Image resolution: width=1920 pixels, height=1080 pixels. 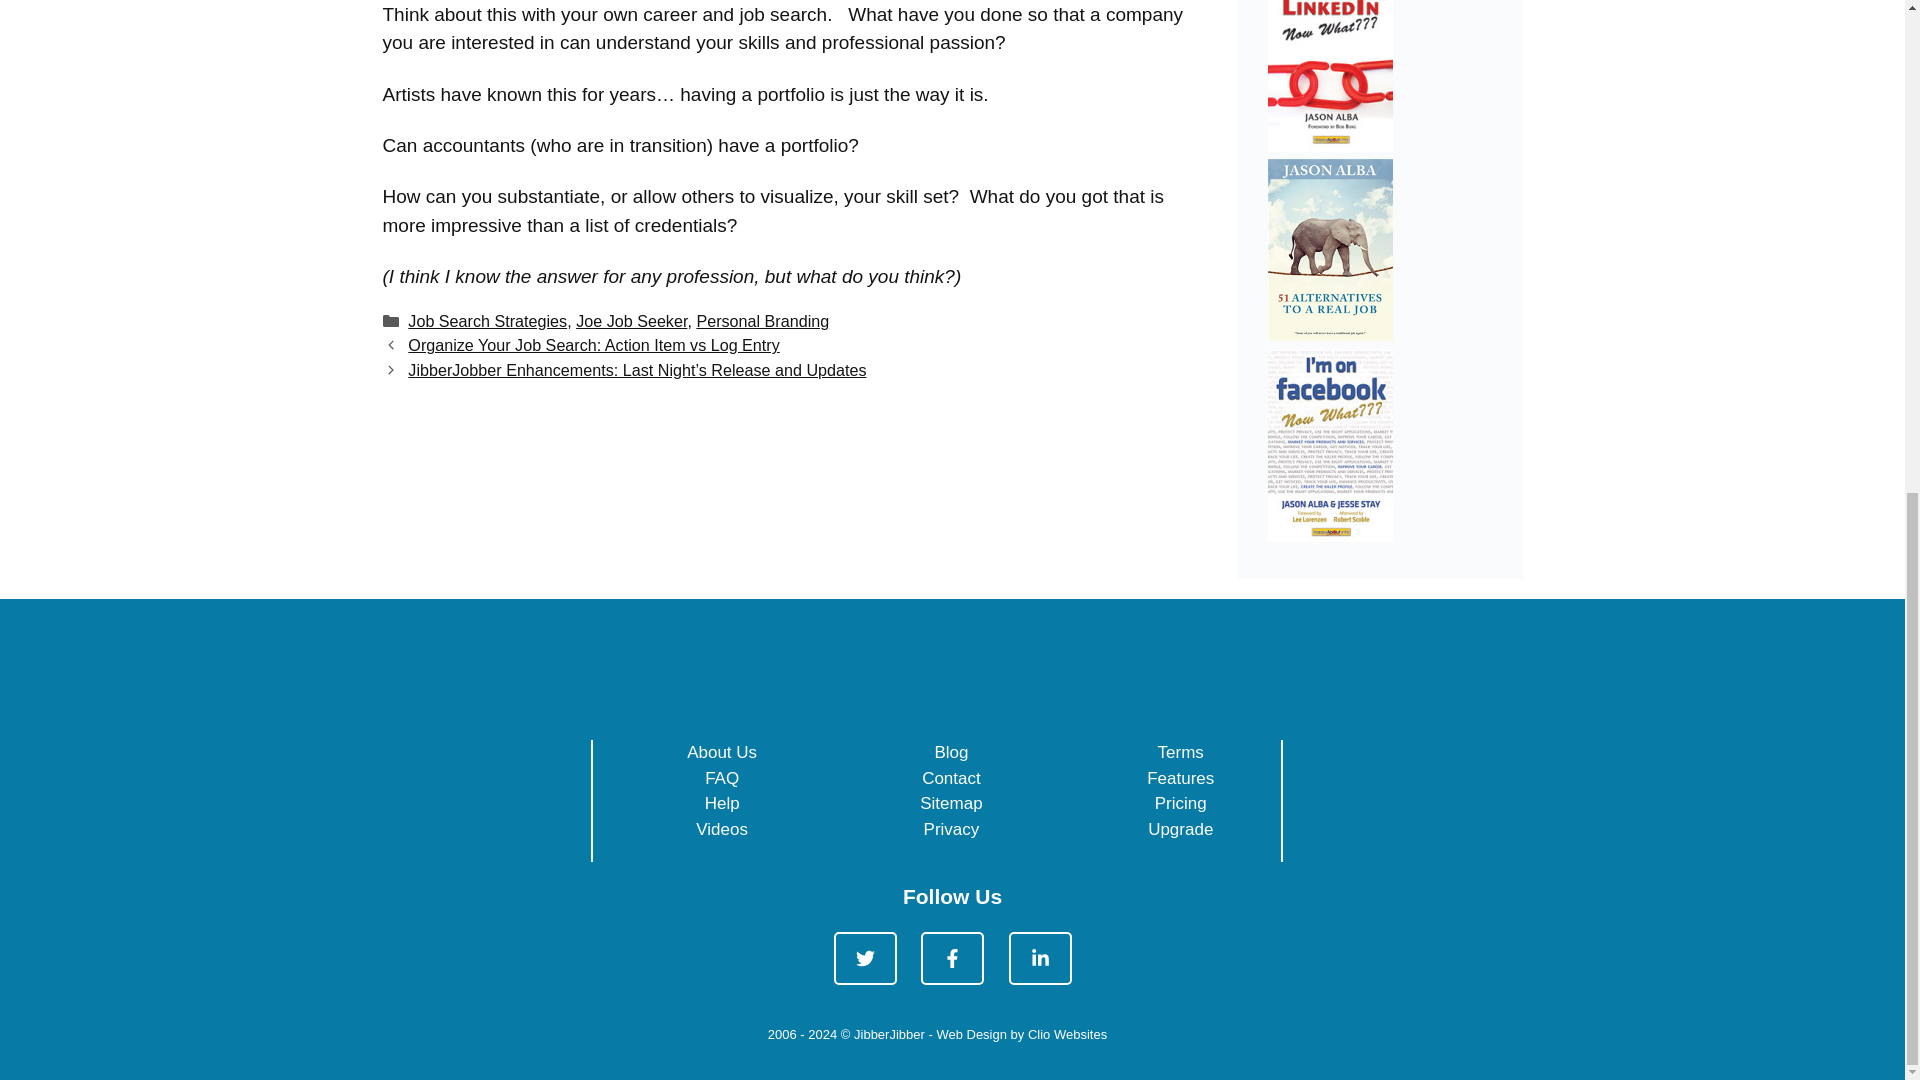 What do you see at coordinates (486, 321) in the screenshot?
I see `Job Search Strategies` at bounding box center [486, 321].